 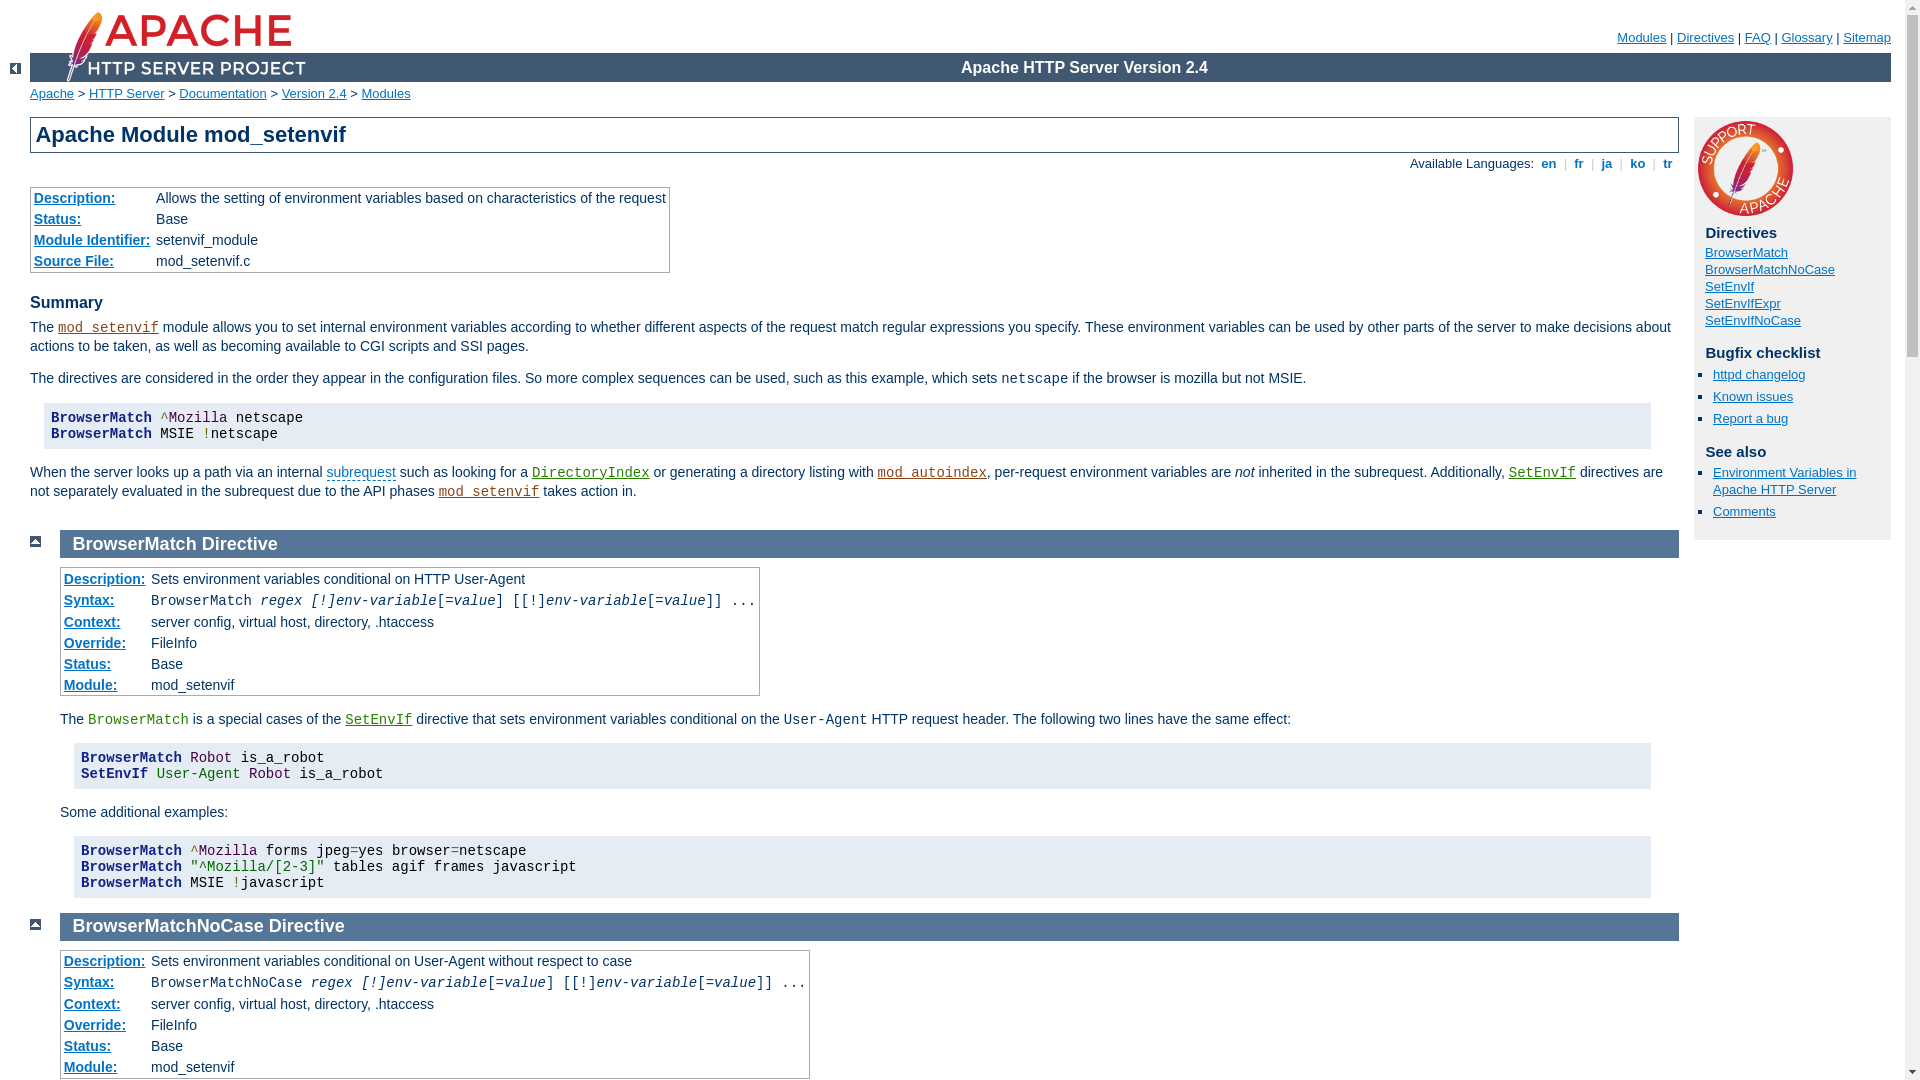 What do you see at coordinates (240, 544) in the screenshot?
I see `Directive` at bounding box center [240, 544].